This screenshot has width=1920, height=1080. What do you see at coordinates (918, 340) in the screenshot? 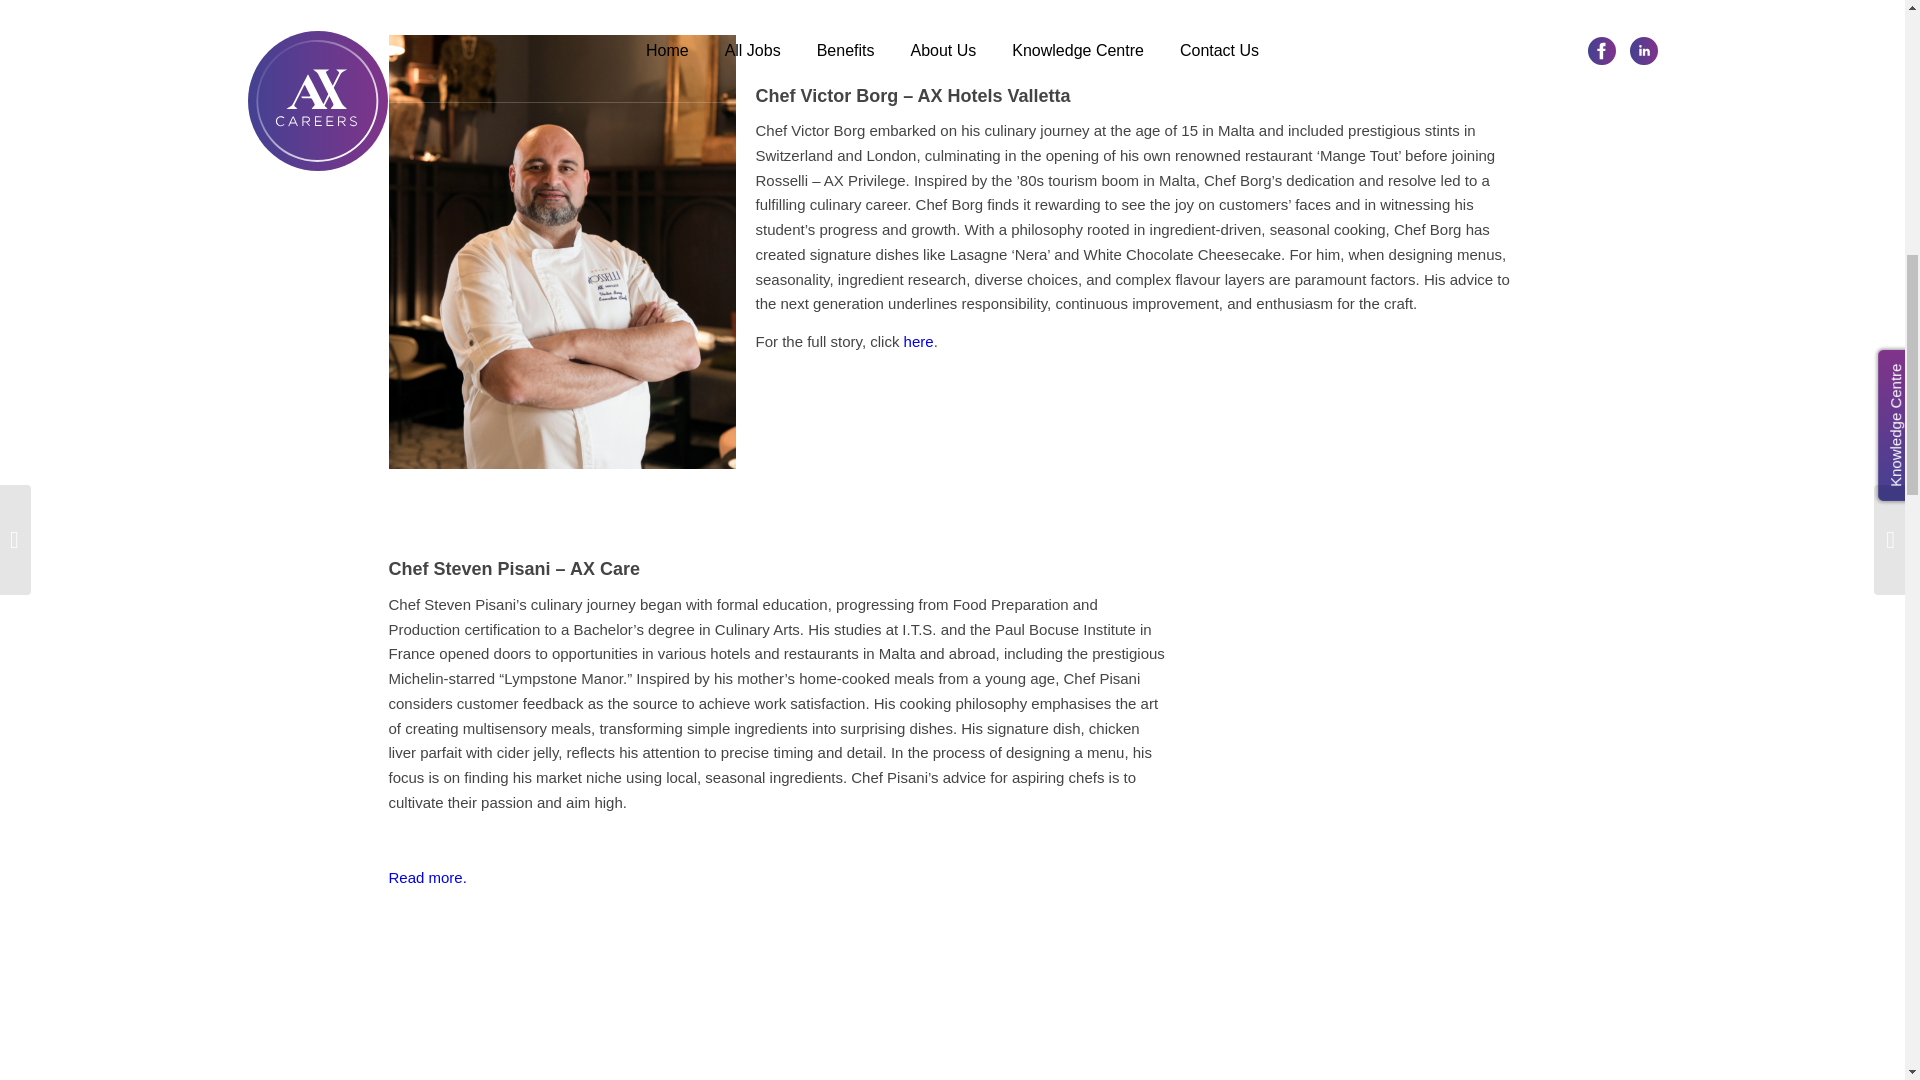
I see `here` at bounding box center [918, 340].